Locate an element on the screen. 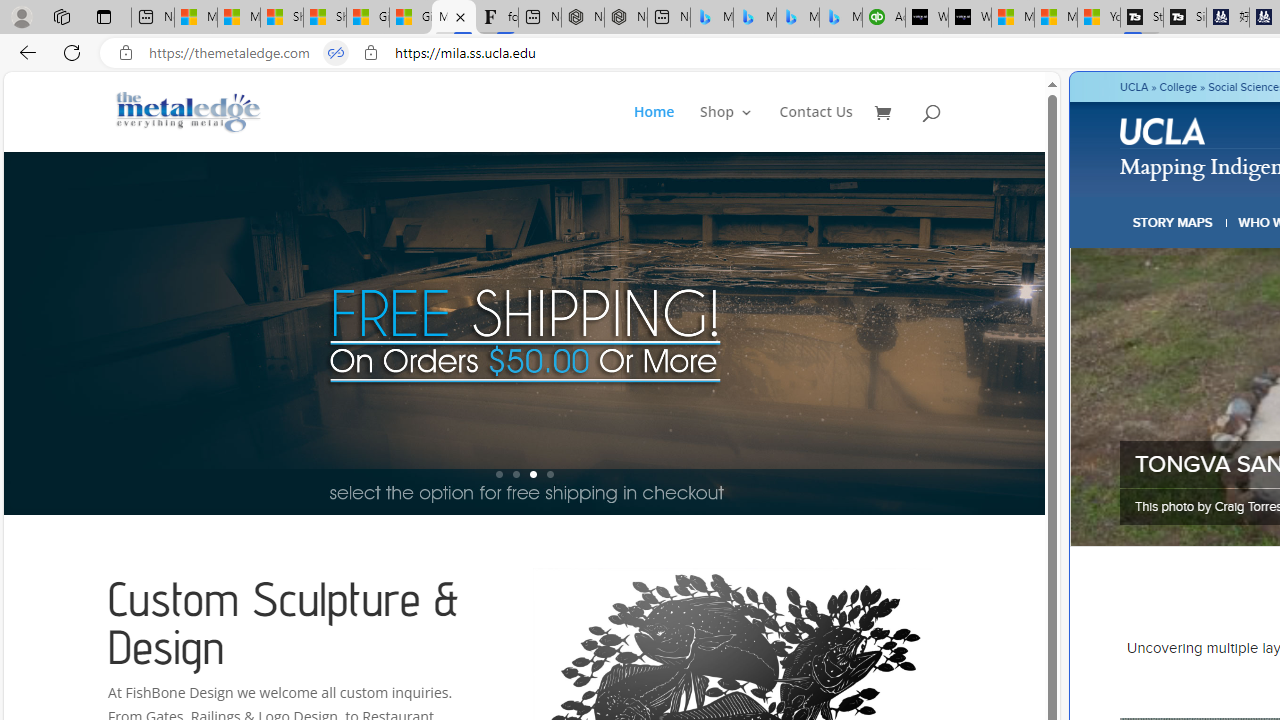 Image resolution: width=1280 pixels, height=720 pixels. Microsoft Bing Travel - Shangri-La Hotel Bangkok is located at coordinates (840, 18).